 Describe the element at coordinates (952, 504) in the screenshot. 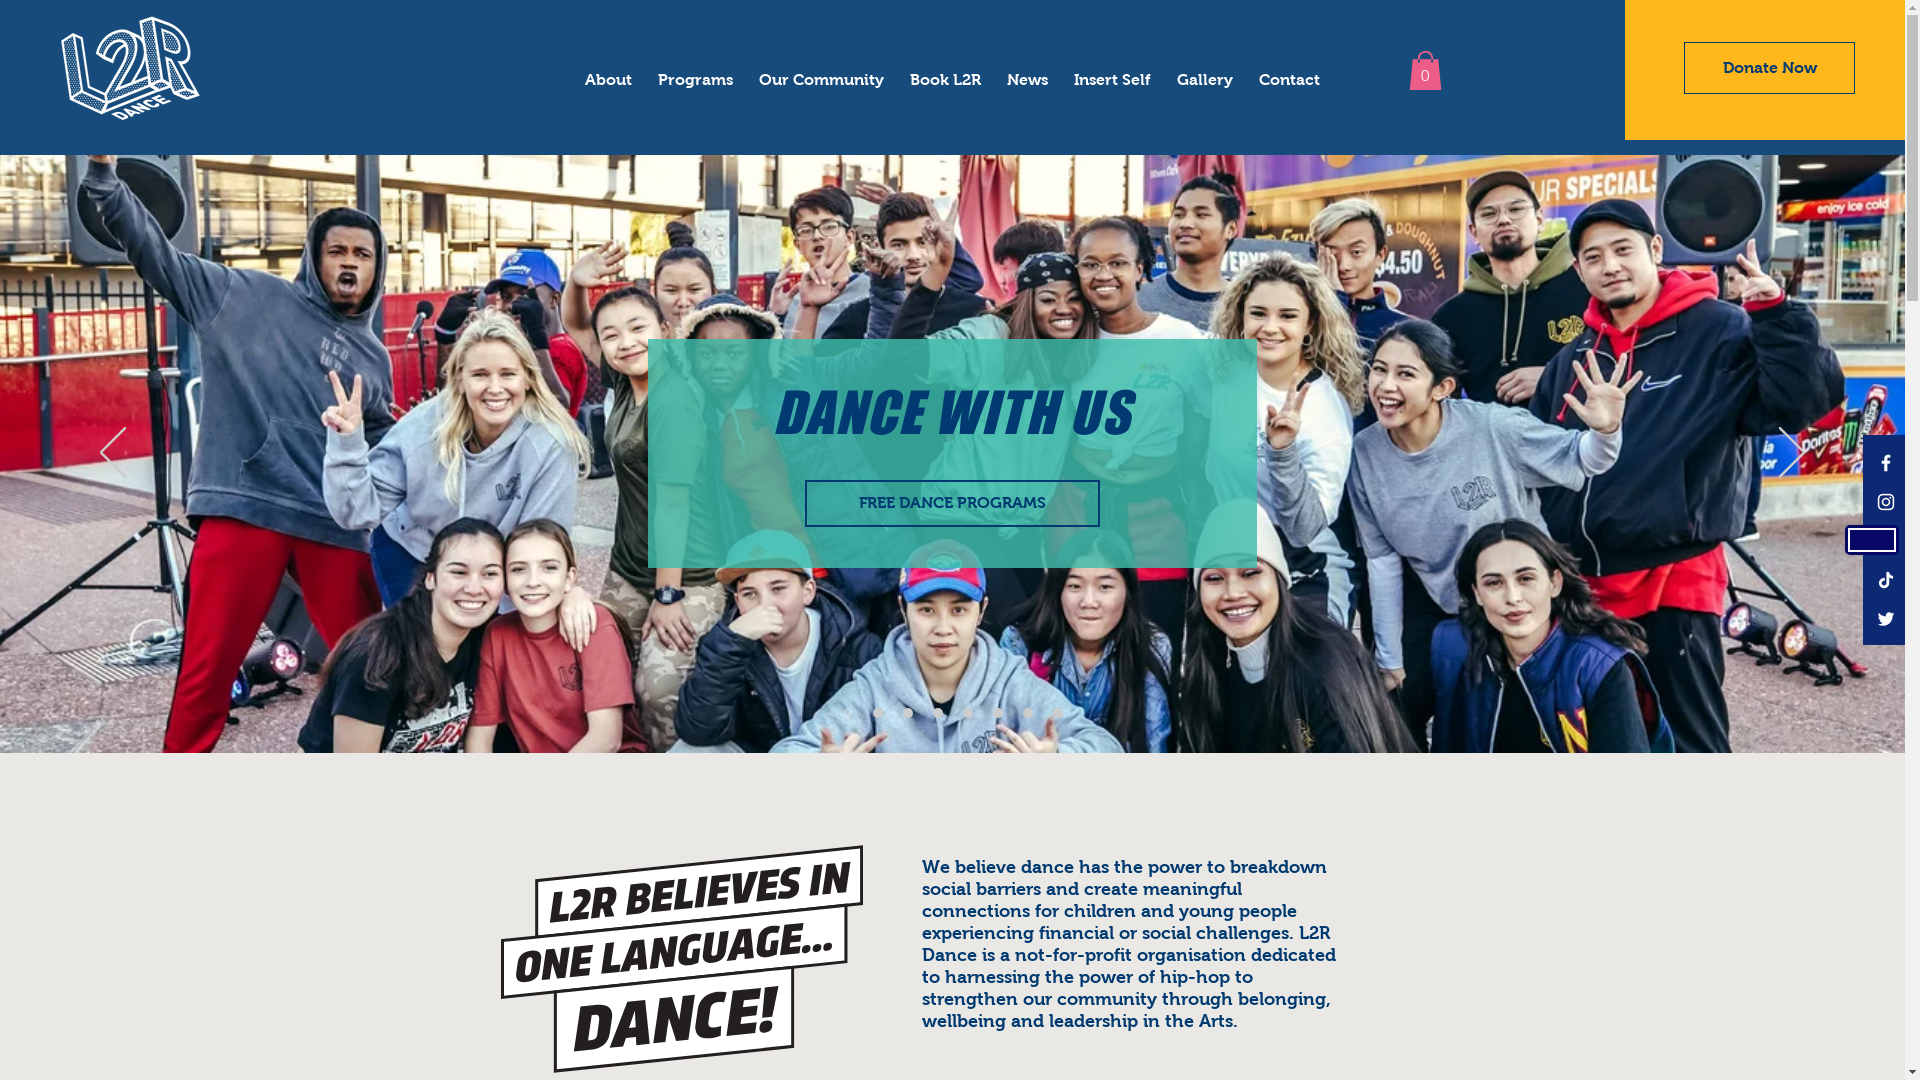

I see `FREE DANCE PROGRAMS` at that location.